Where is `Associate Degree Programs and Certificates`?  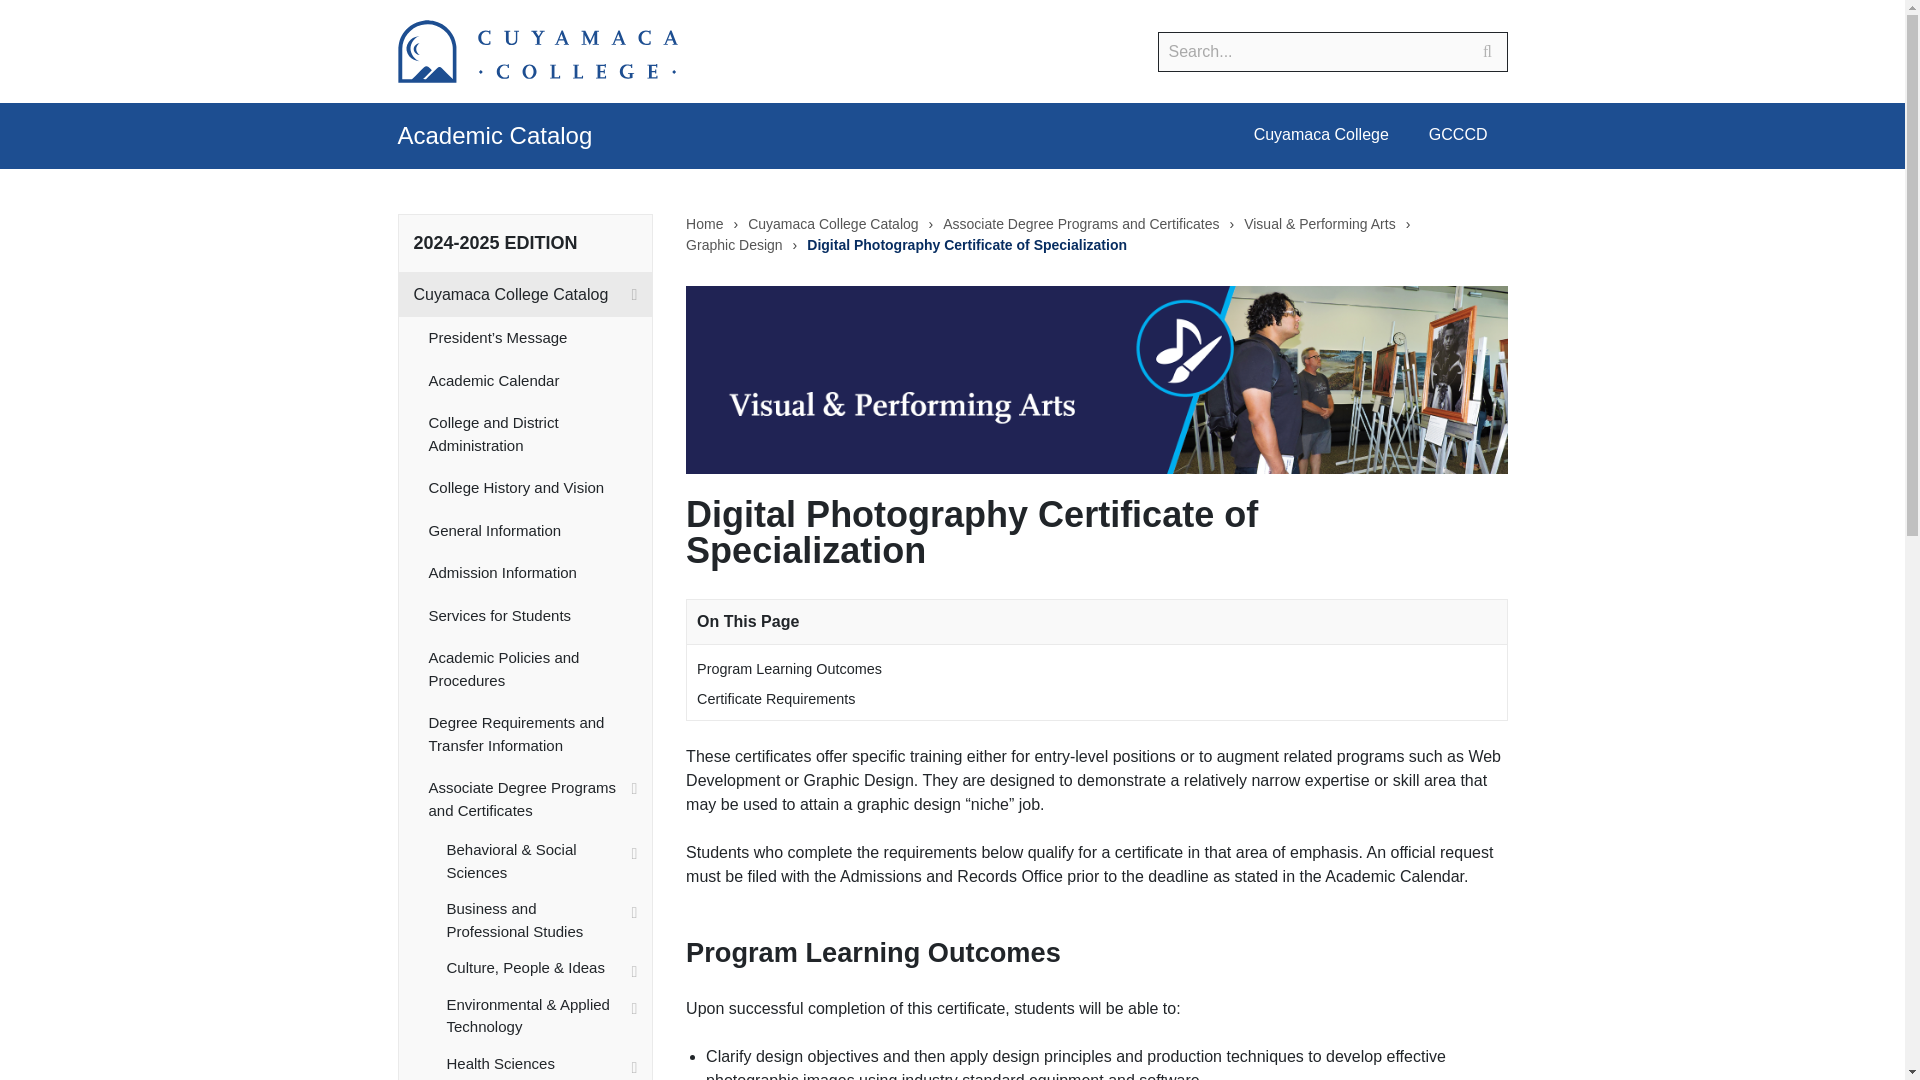
Associate Degree Programs and Certificates is located at coordinates (539, 798).